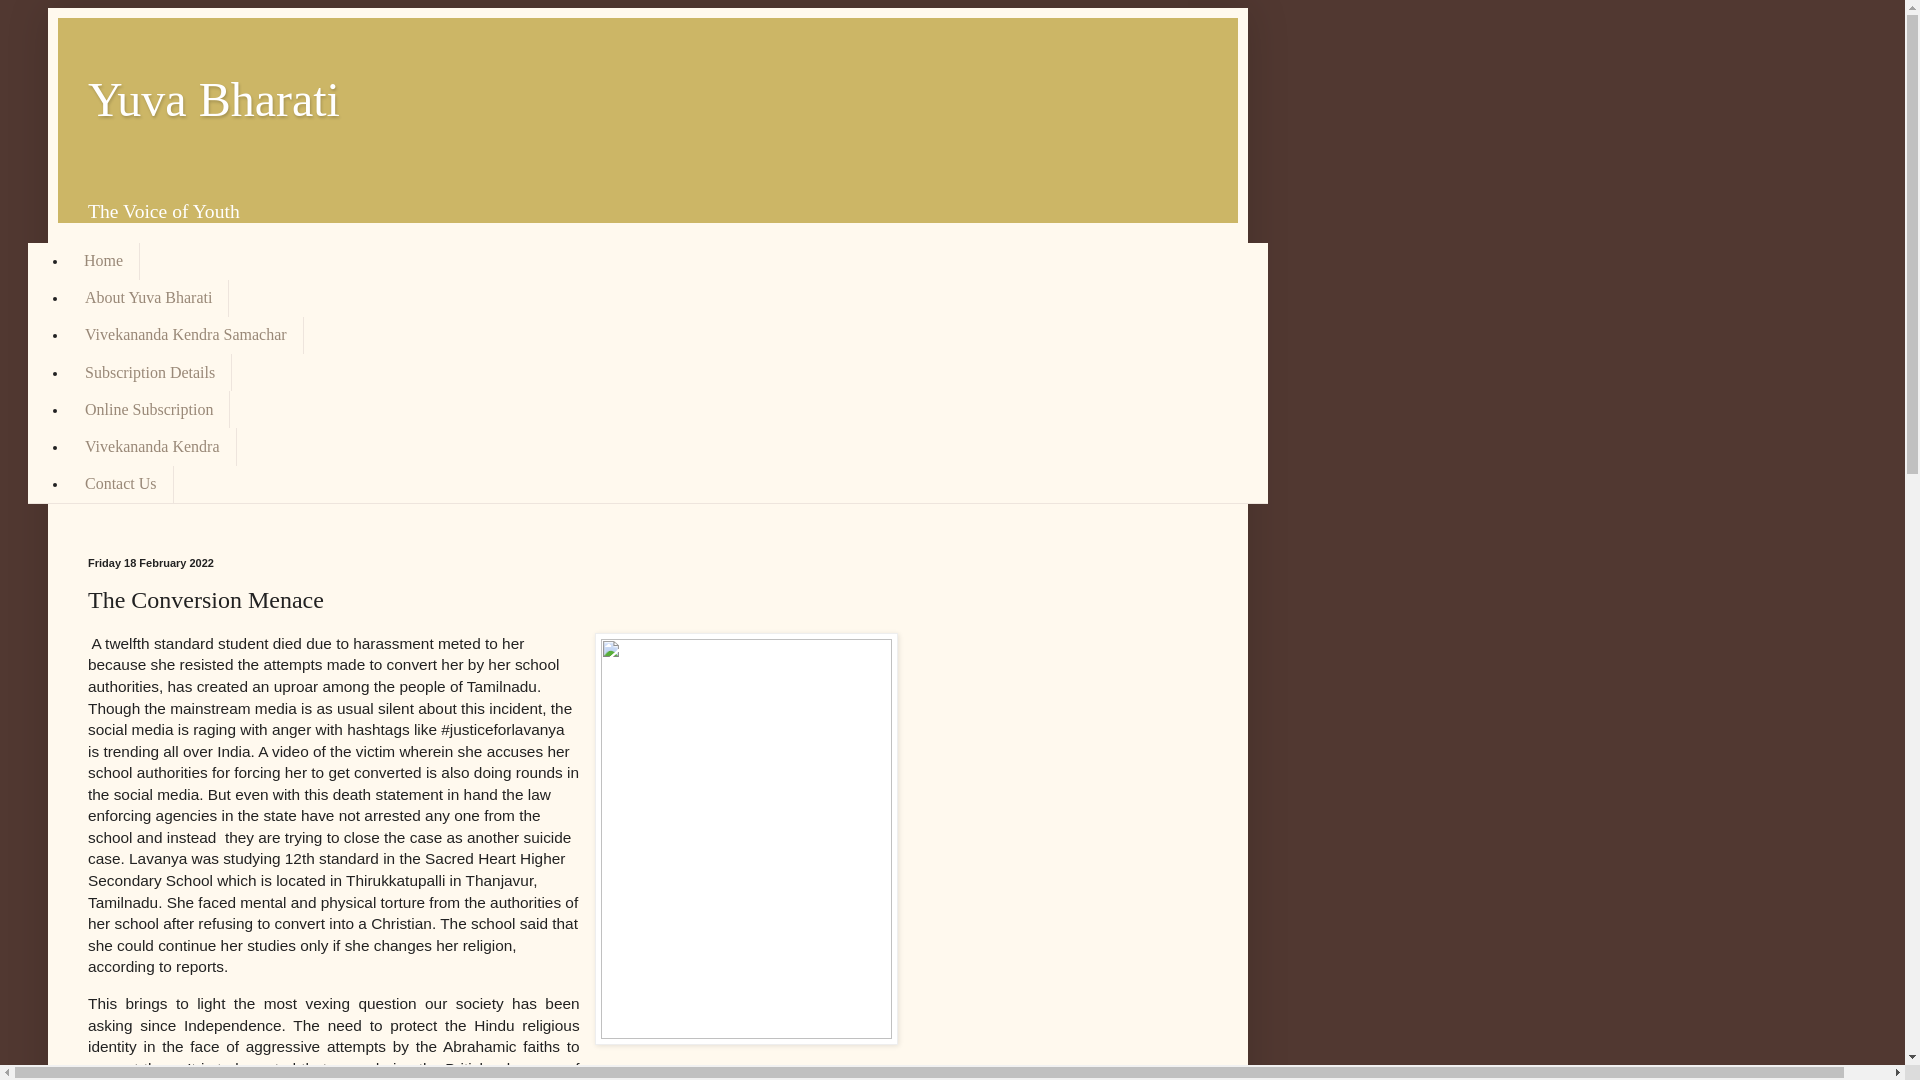  What do you see at coordinates (150, 372) in the screenshot?
I see `Subscription Details` at bounding box center [150, 372].